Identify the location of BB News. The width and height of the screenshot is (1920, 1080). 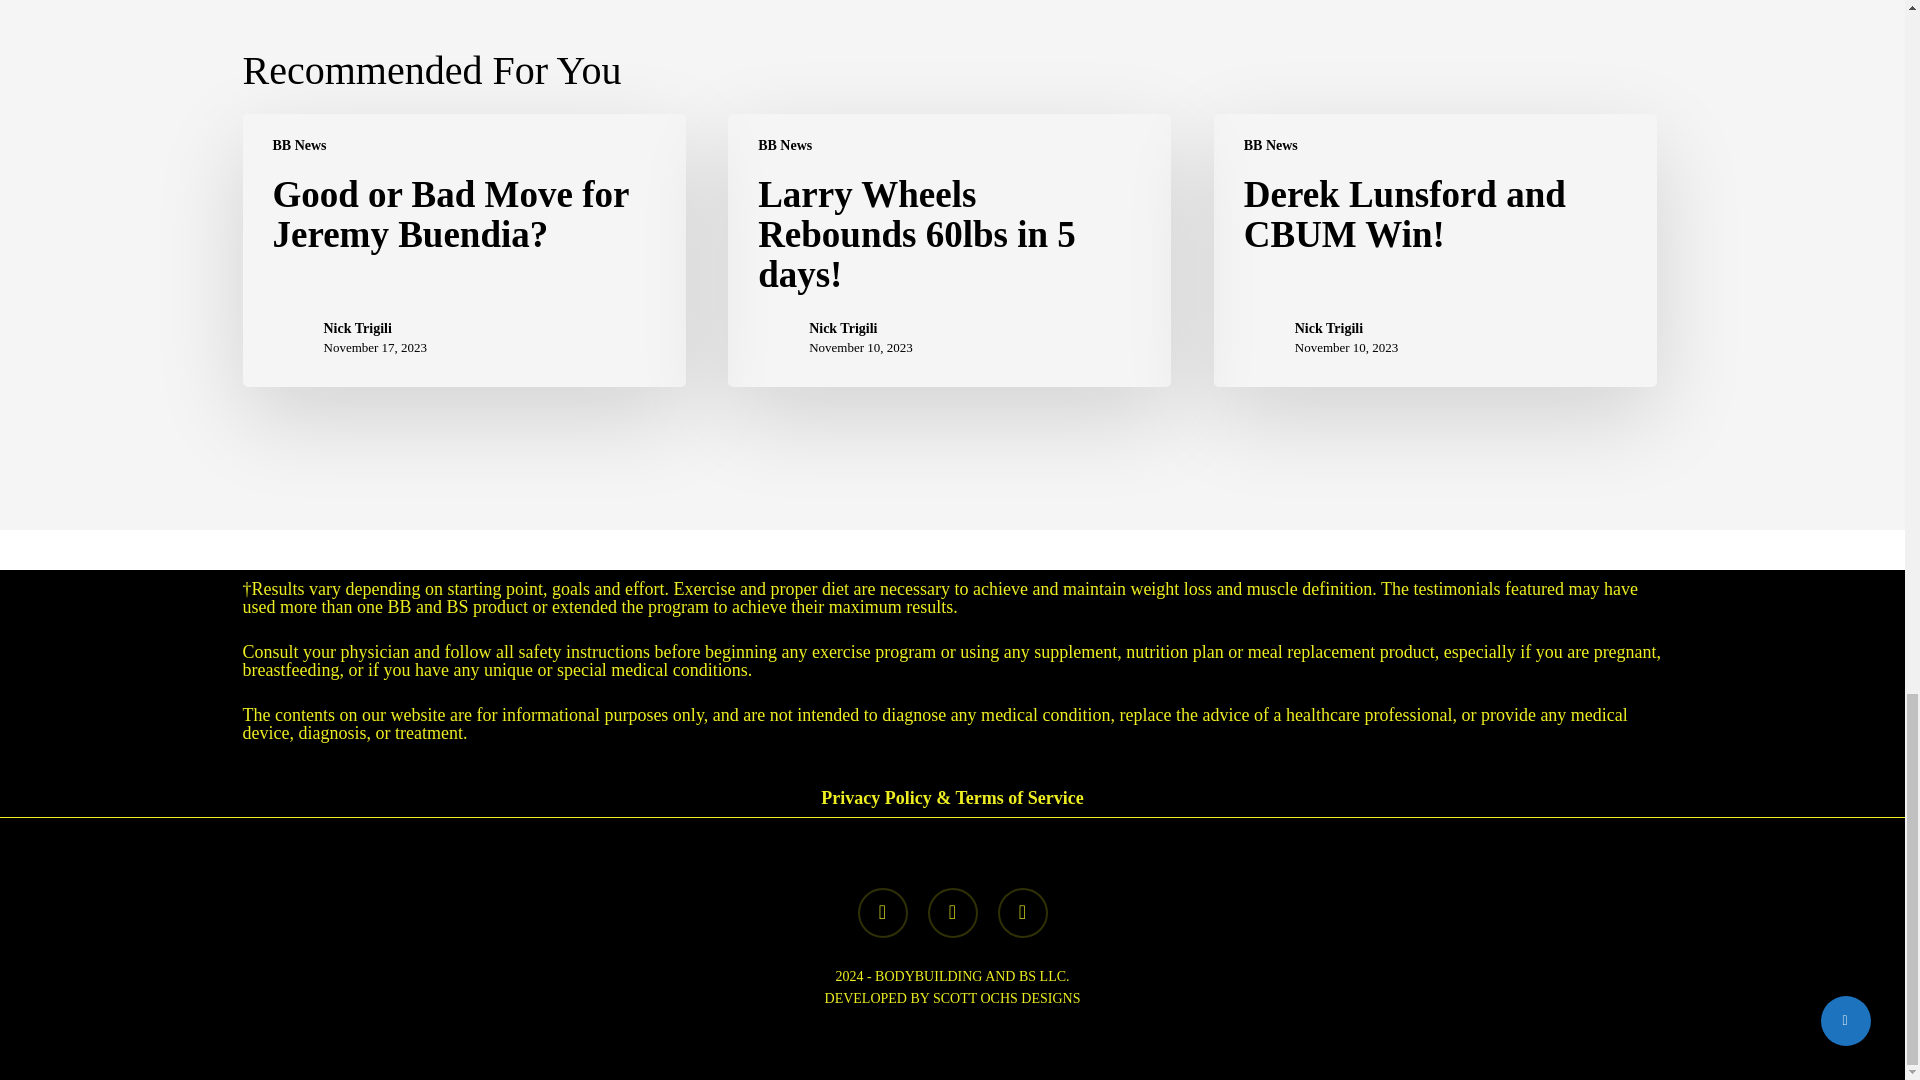
(785, 146).